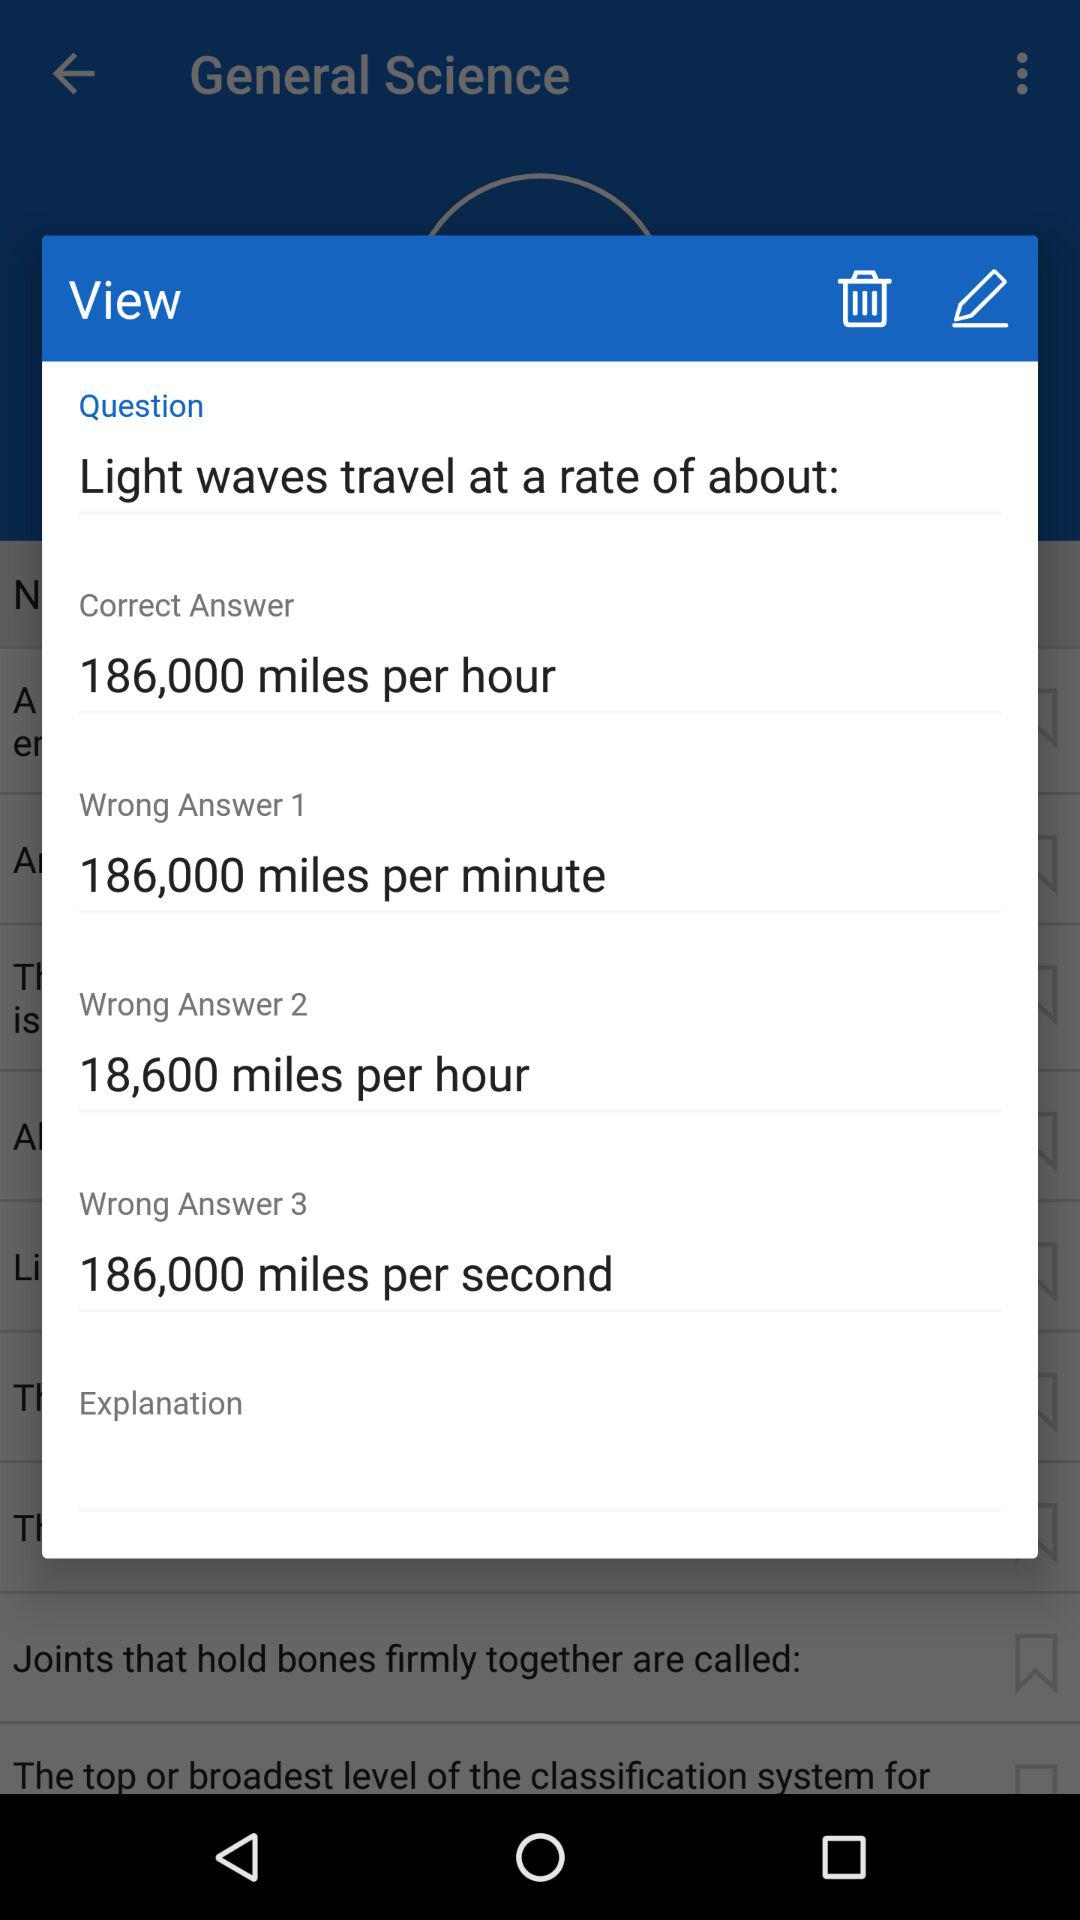  Describe the element at coordinates (540, 475) in the screenshot. I see `click icon at the top` at that location.